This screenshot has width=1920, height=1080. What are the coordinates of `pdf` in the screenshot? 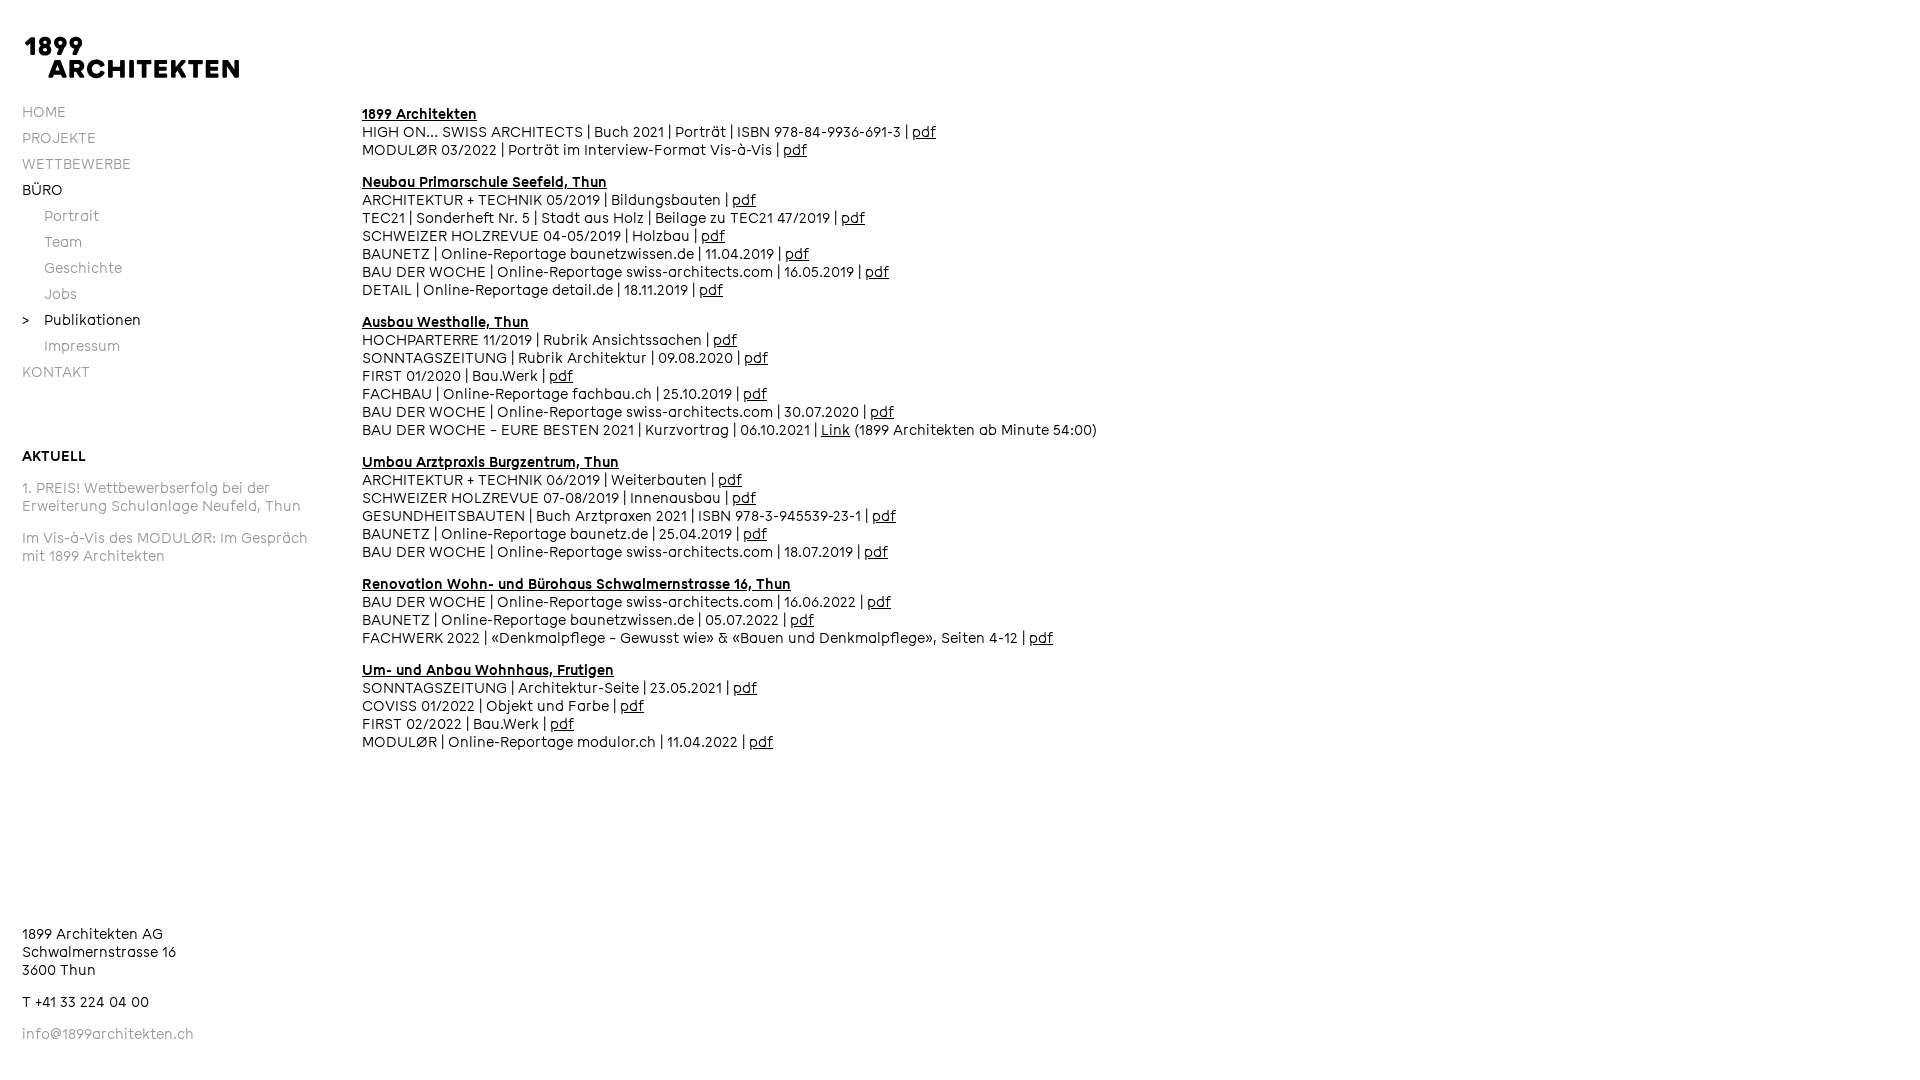 It's located at (797, 254).